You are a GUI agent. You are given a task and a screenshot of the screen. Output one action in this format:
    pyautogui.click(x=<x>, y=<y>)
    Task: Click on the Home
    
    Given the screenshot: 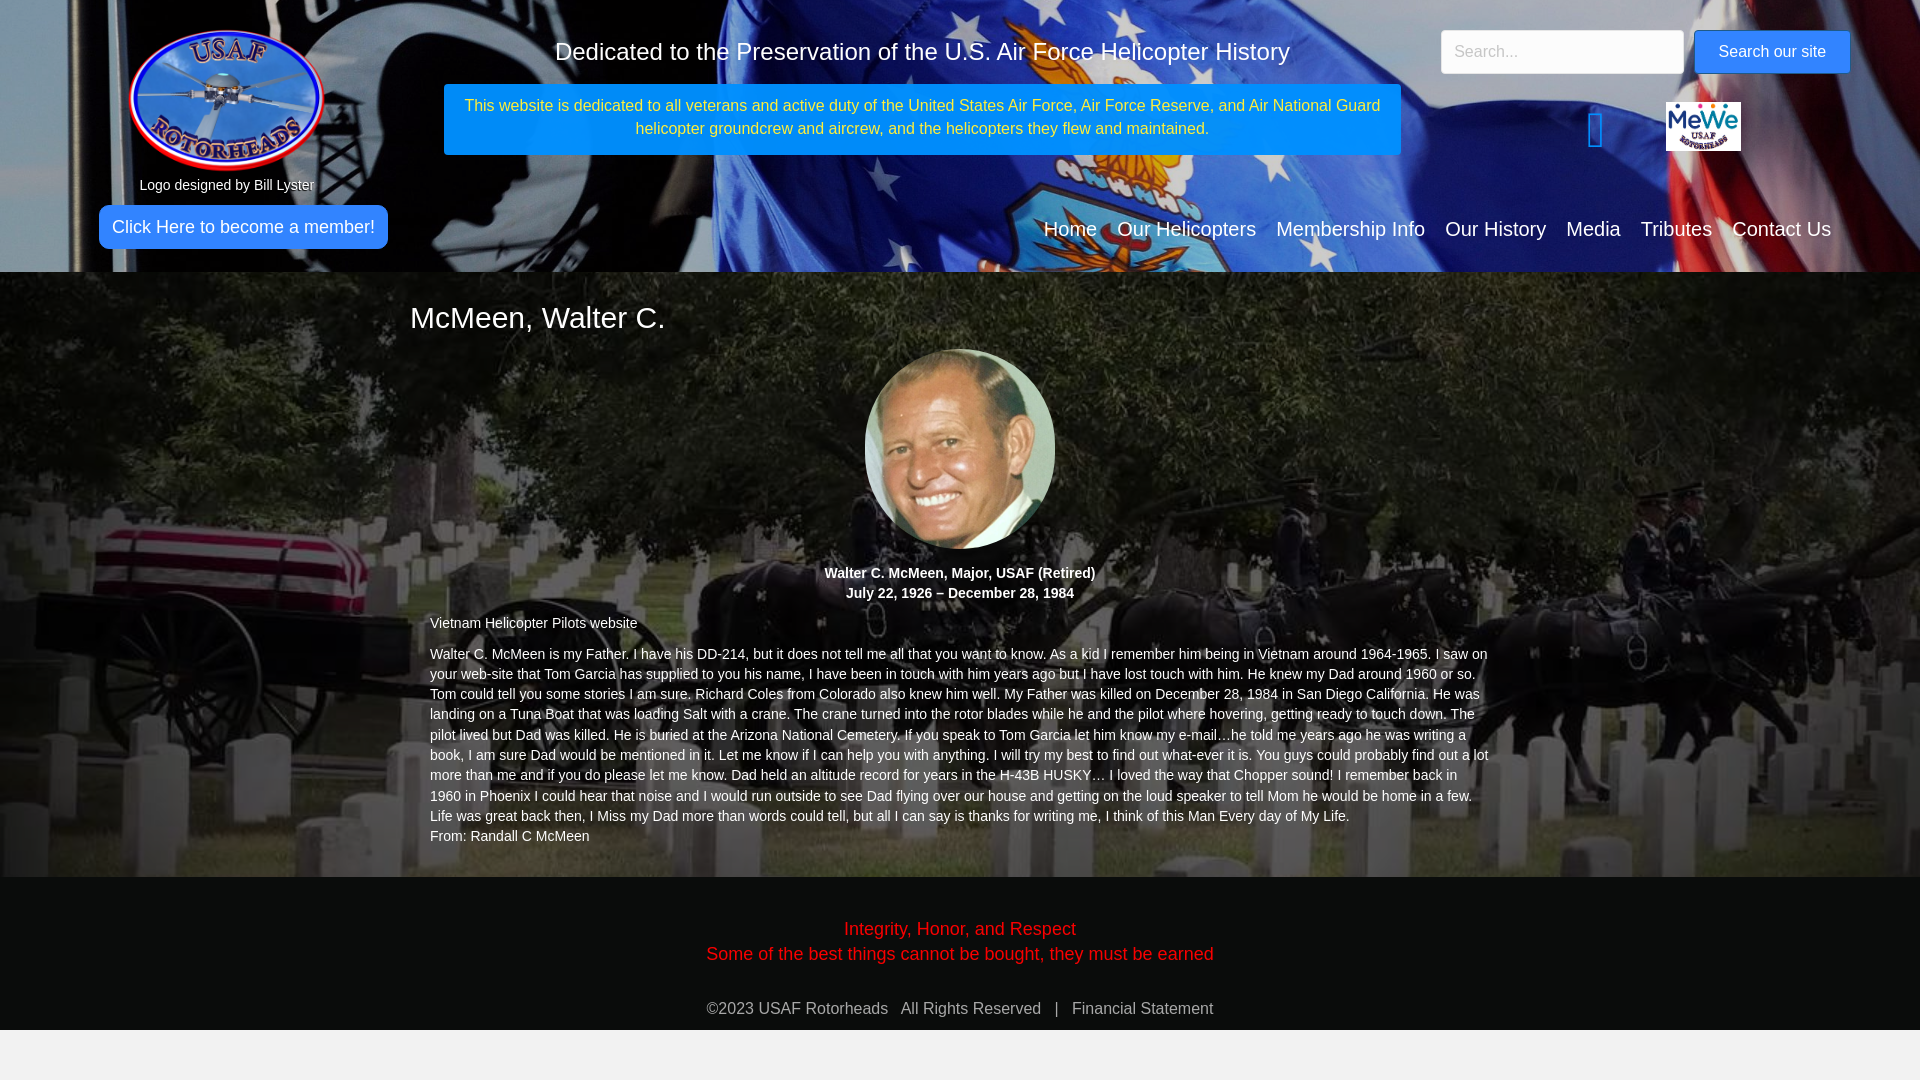 What is the action you would take?
    pyautogui.click(x=1070, y=229)
    